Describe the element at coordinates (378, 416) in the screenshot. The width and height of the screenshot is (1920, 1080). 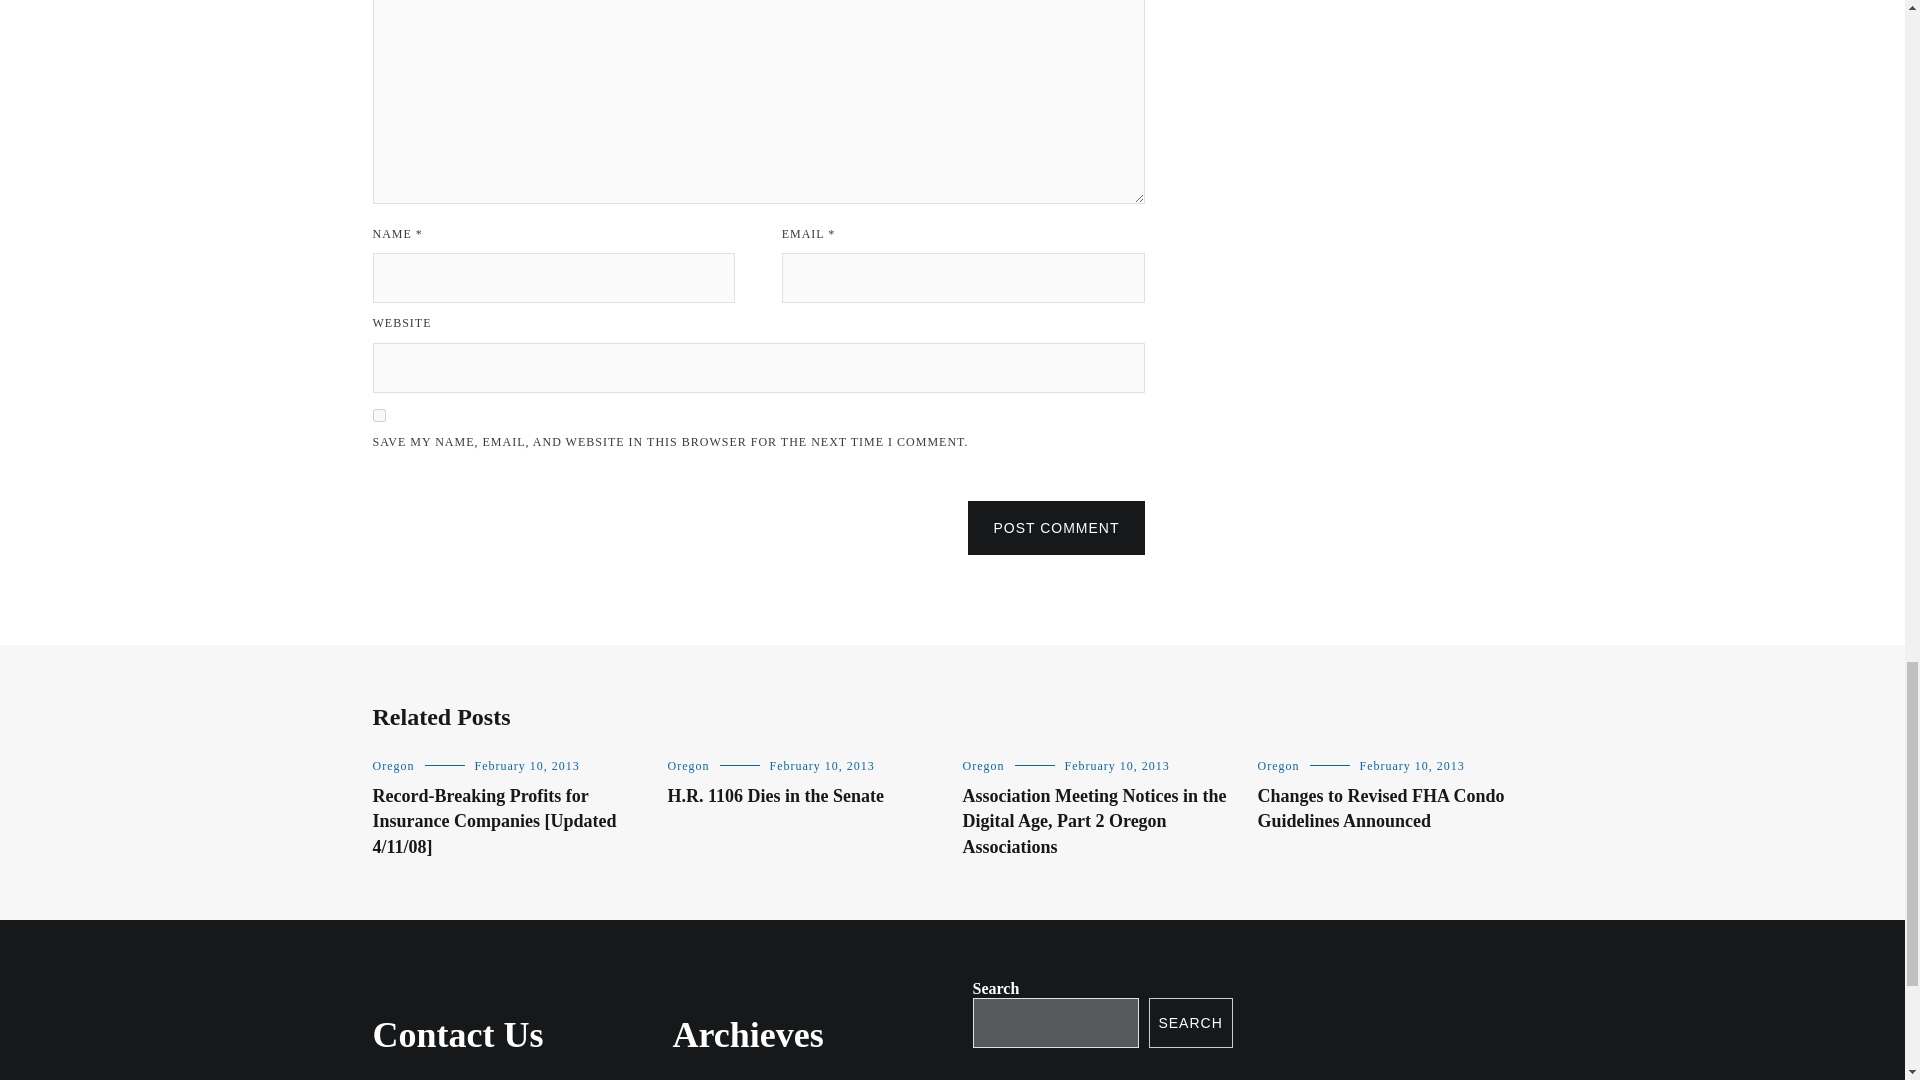
I see `yes` at that location.